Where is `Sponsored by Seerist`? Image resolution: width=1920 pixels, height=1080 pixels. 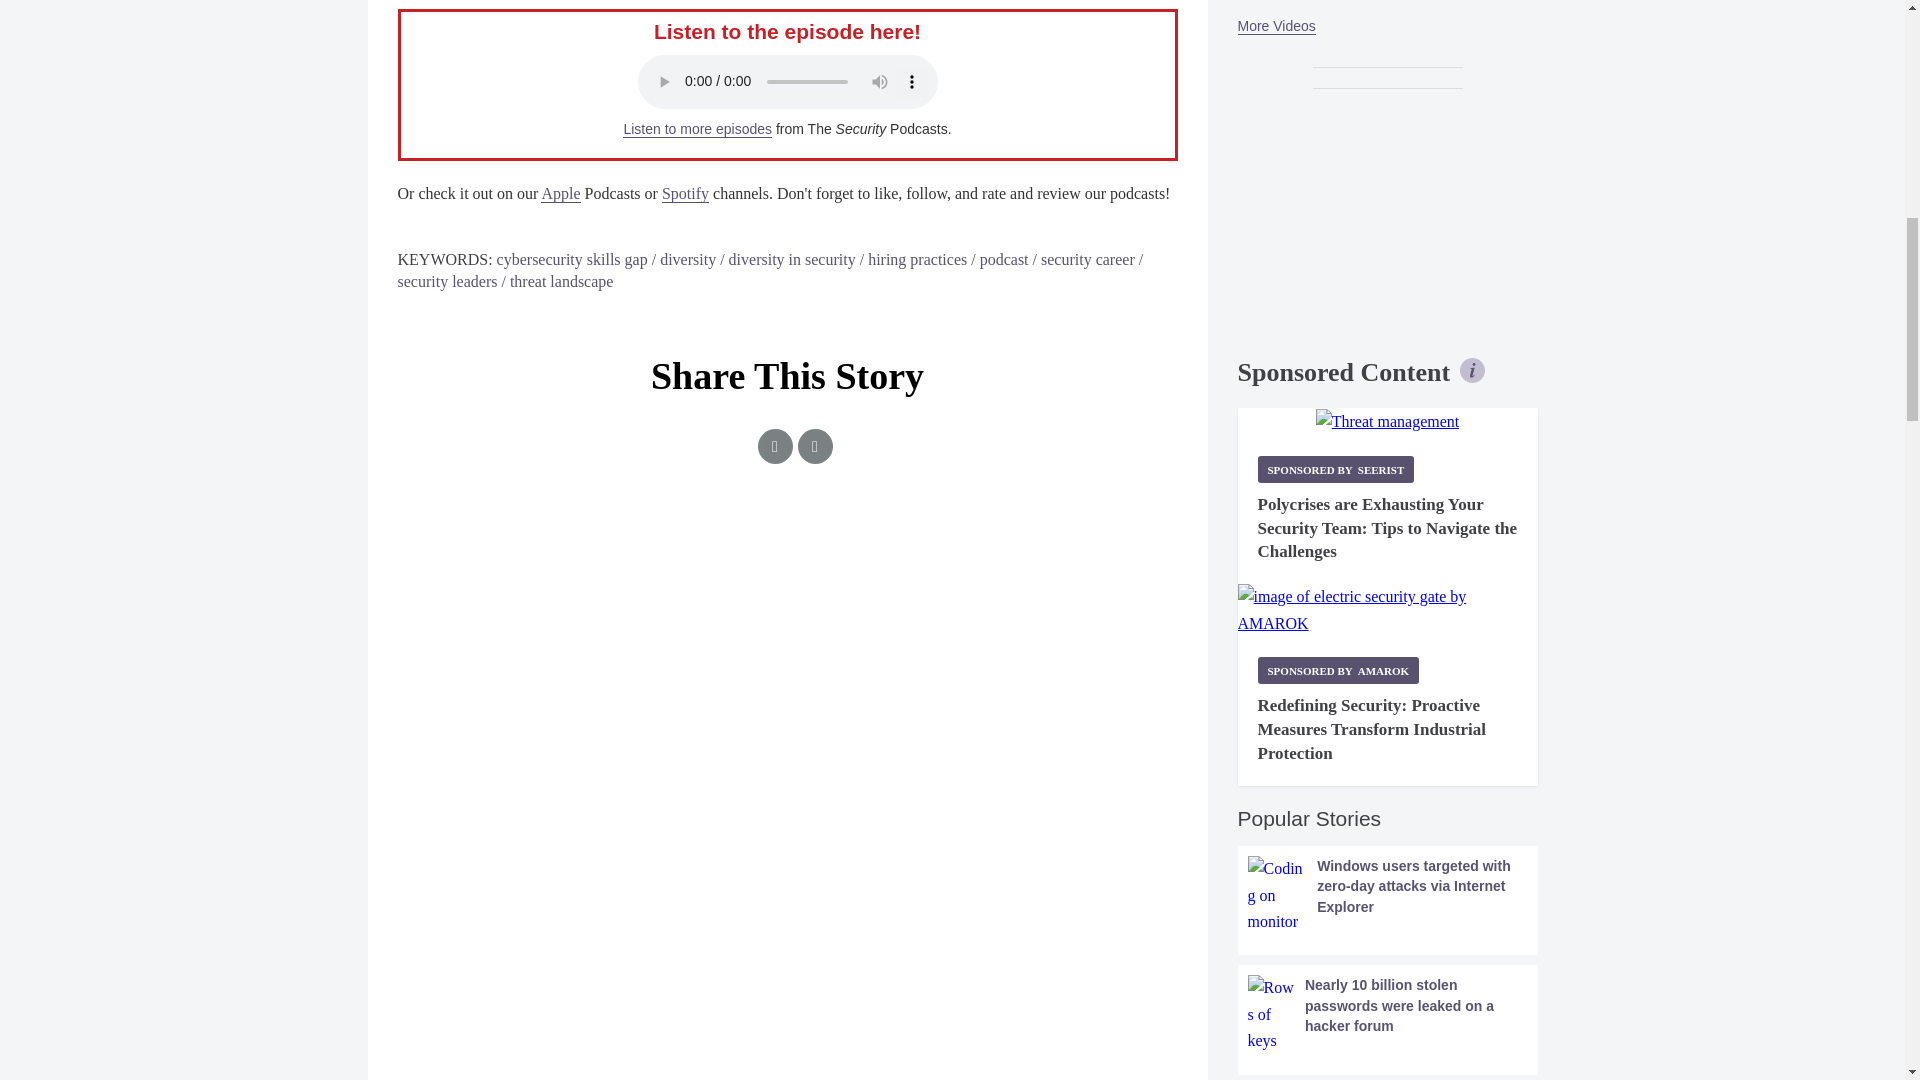
Sponsored by Seerist is located at coordinates (1336, 468).